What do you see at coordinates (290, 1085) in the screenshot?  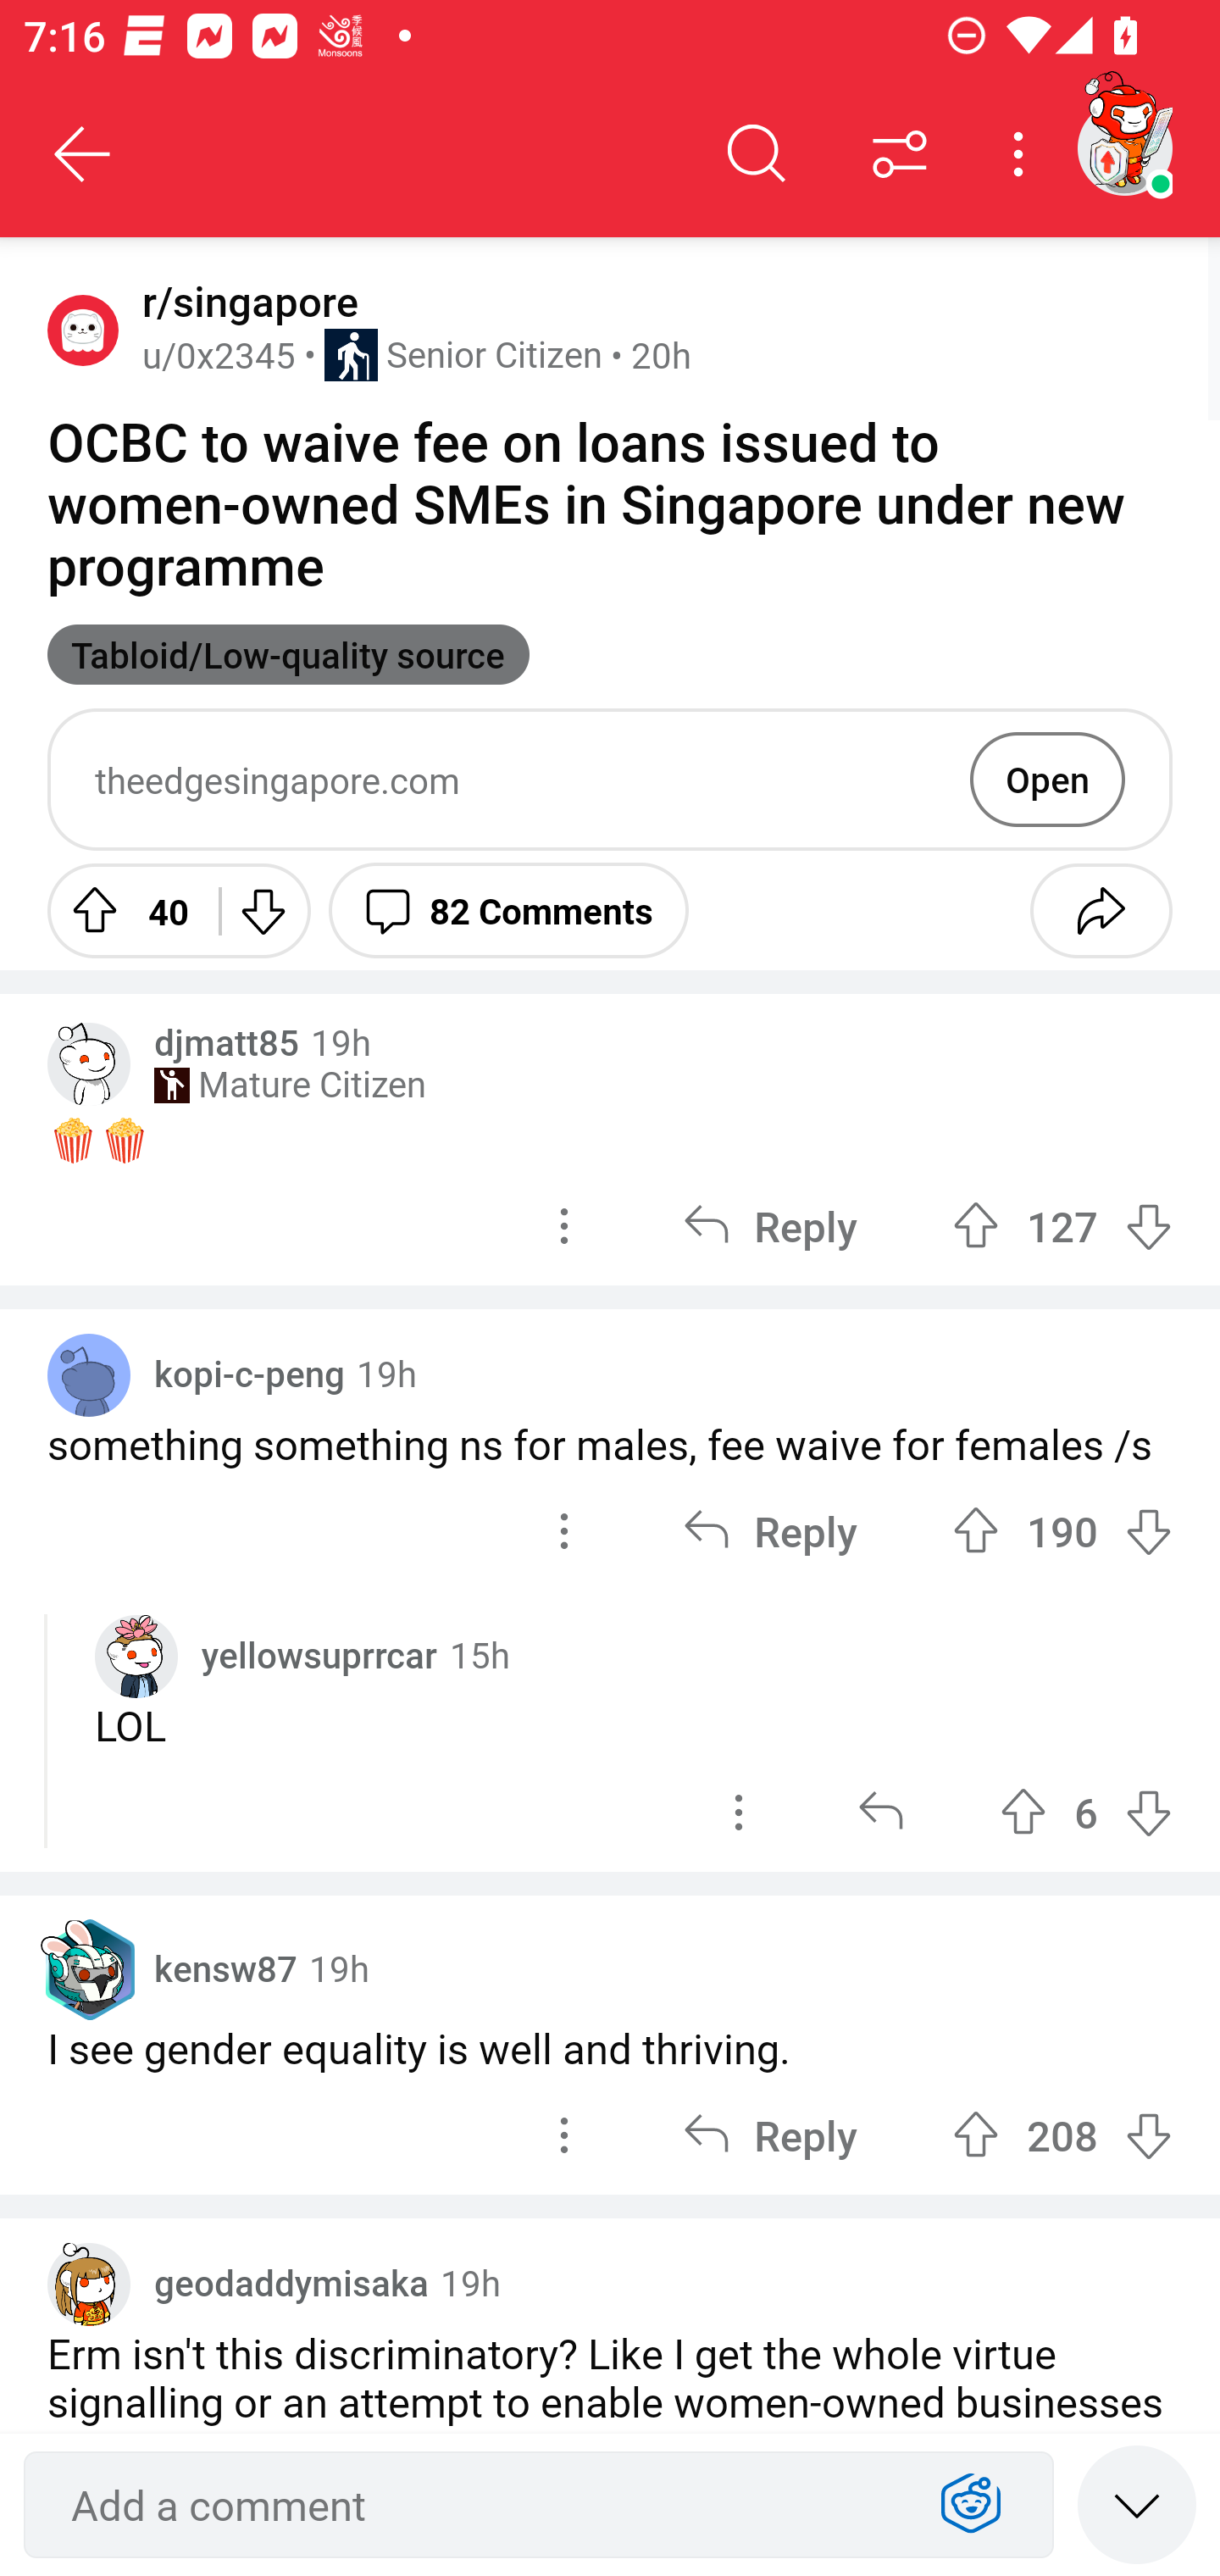 I see `￼ Mature Citizen` at bounding box center [290, 1085].